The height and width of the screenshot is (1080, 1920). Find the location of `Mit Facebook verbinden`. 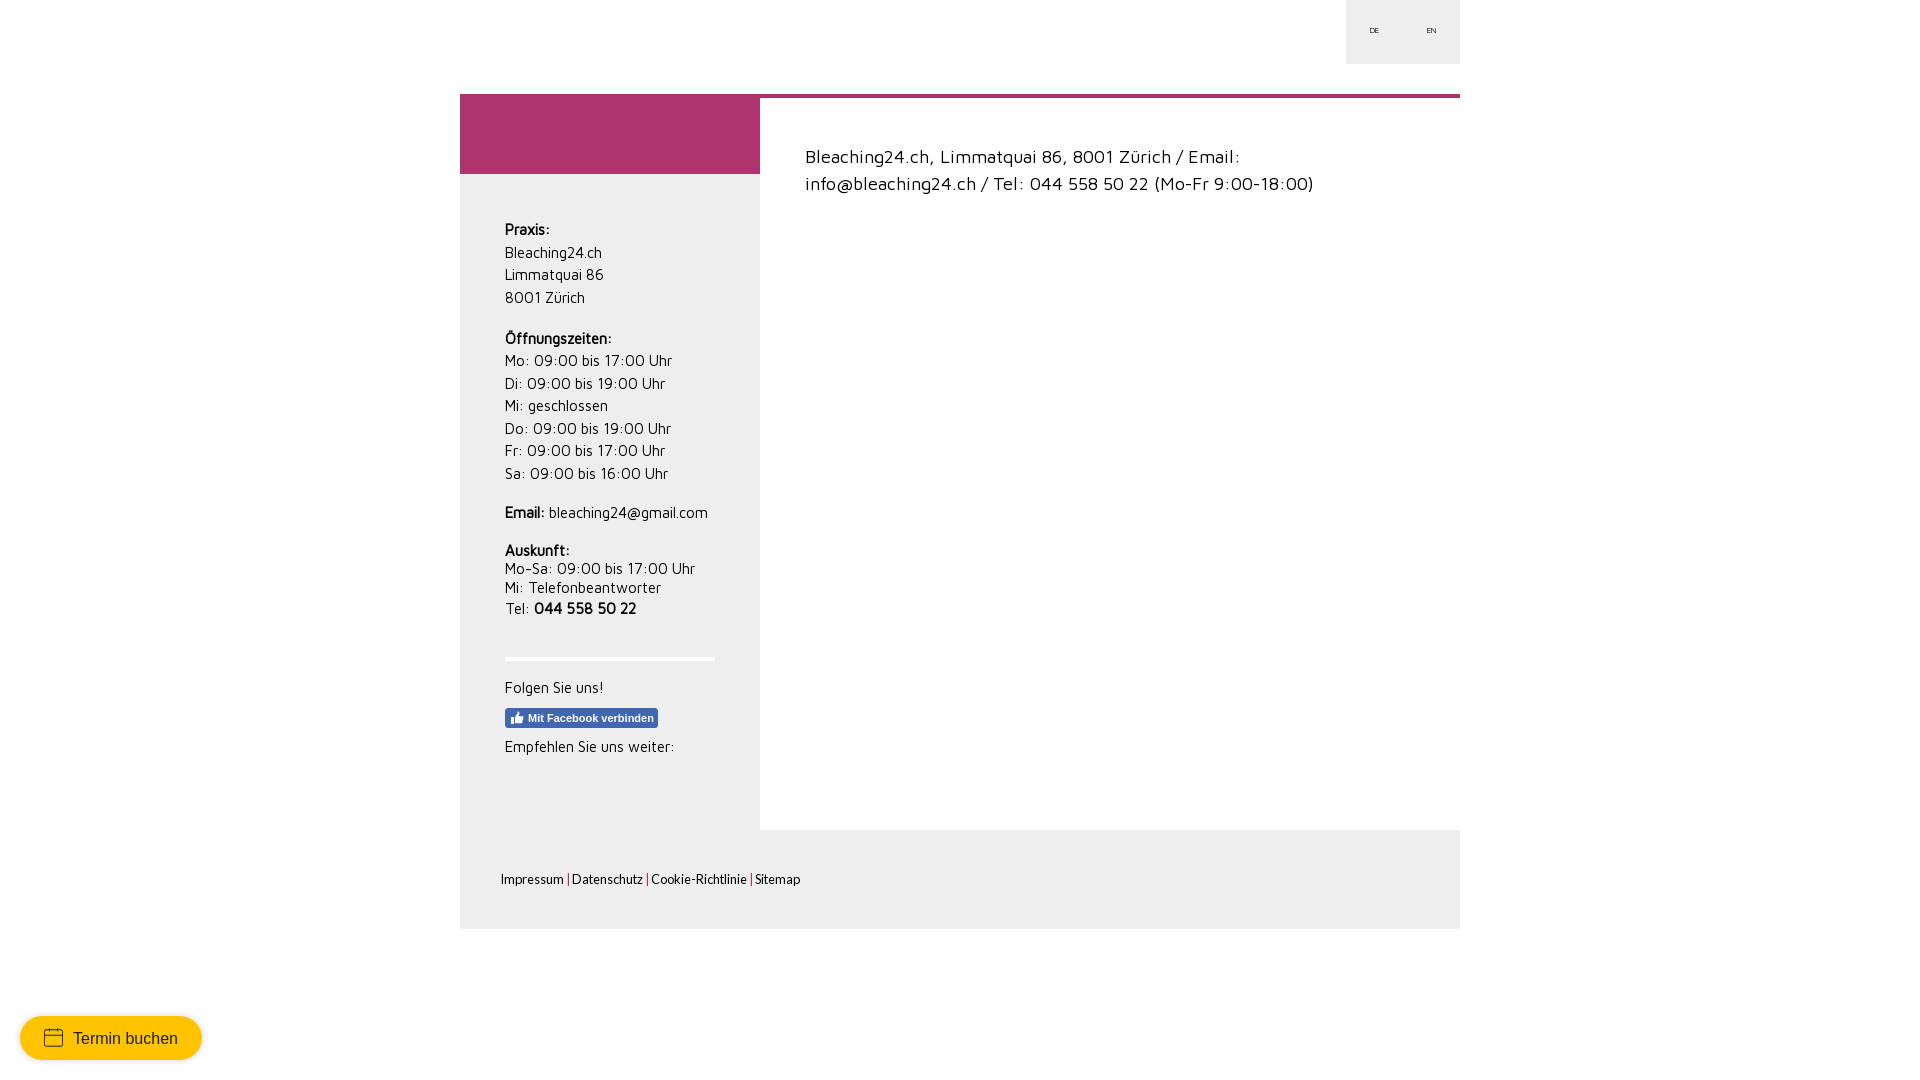

Mit Facebook verbinden is located at coordinates (581, 718).